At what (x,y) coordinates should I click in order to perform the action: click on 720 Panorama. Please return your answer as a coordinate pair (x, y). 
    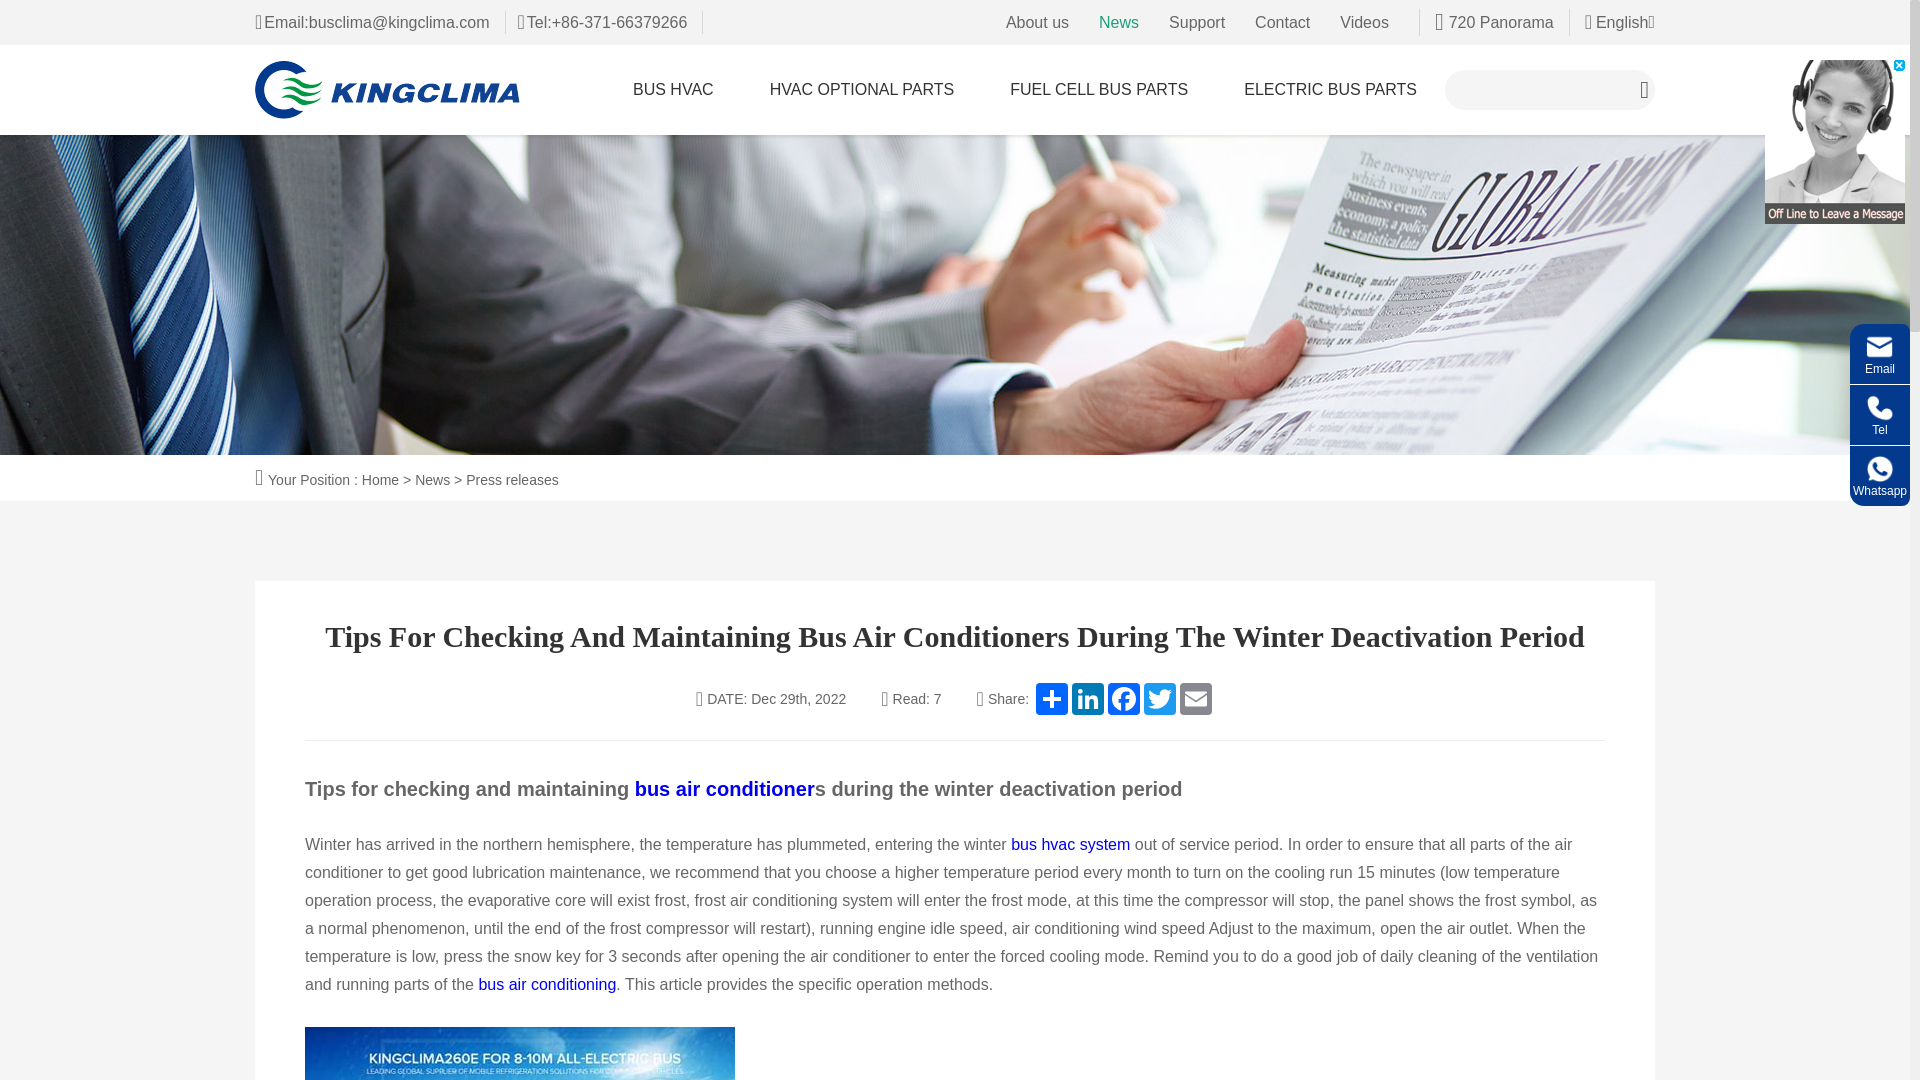
    Looking at the image, I should click on (1494, 22).